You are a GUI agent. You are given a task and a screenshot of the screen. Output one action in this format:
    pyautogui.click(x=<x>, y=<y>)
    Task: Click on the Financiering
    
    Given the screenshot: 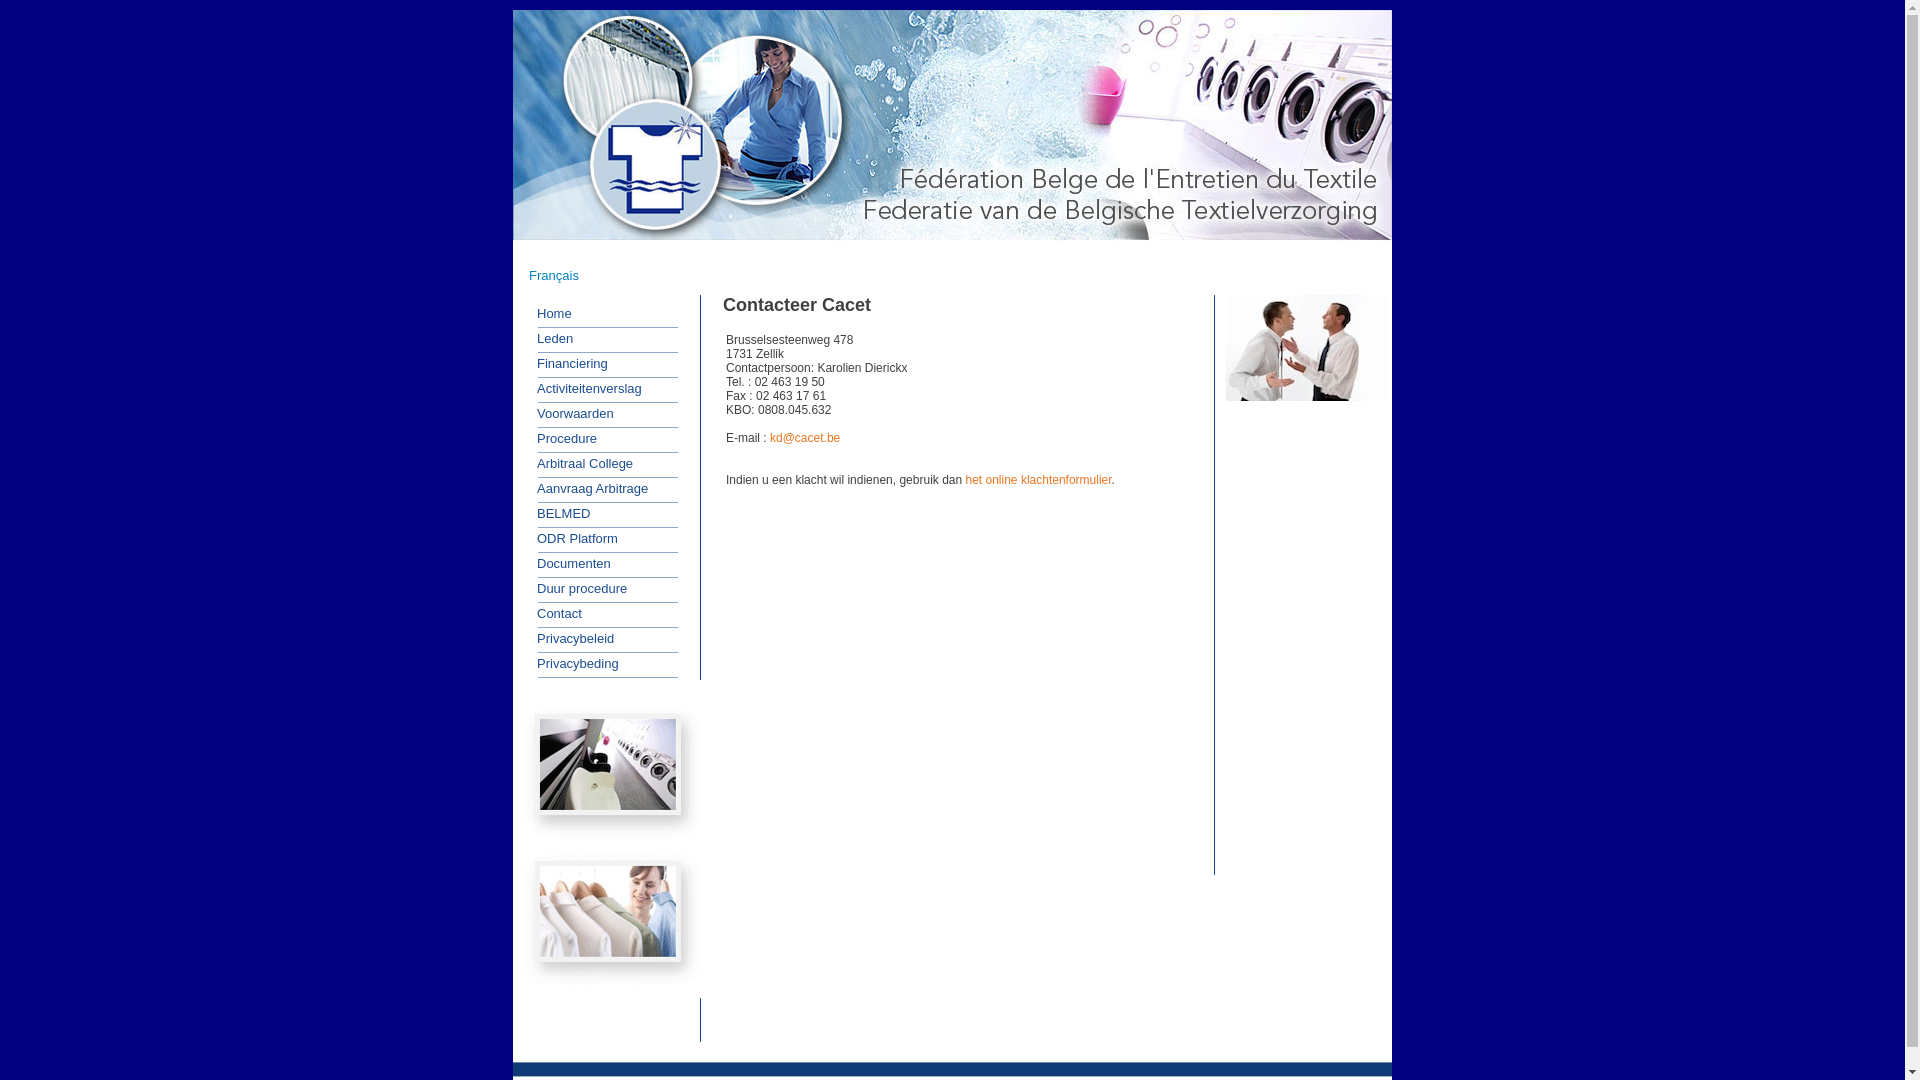 What is the action you would take?
    pyautogui.click(x=566, y=363)
    